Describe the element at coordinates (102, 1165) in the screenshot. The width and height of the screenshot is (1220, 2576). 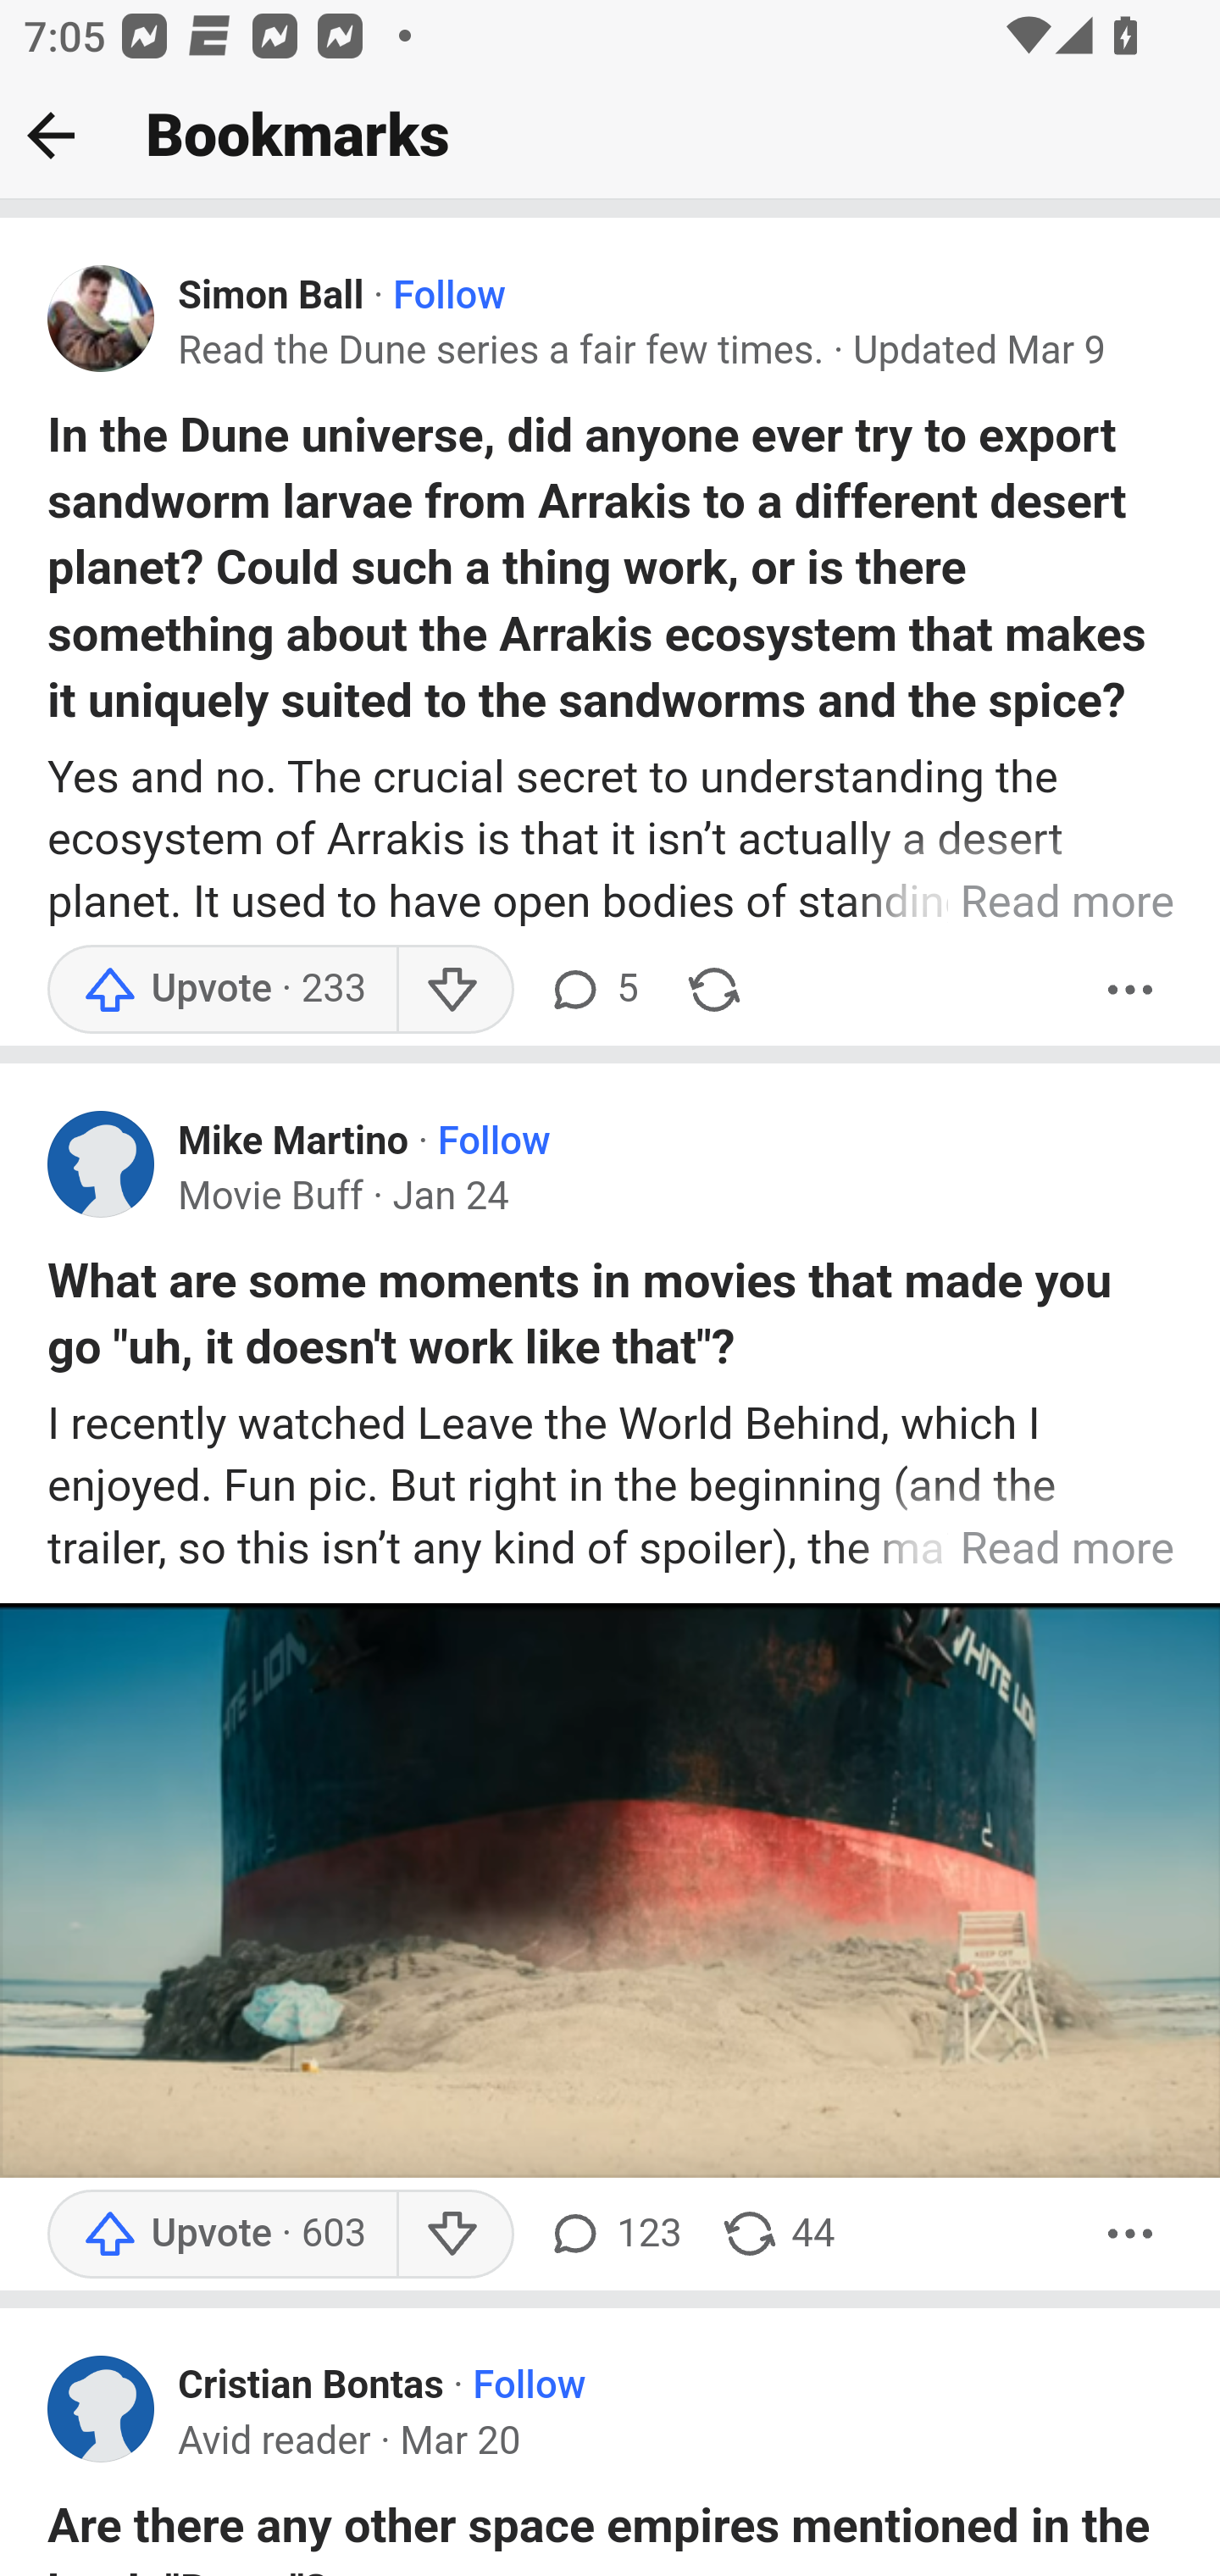
I see `Profile photo for Mike Martino` at that location.